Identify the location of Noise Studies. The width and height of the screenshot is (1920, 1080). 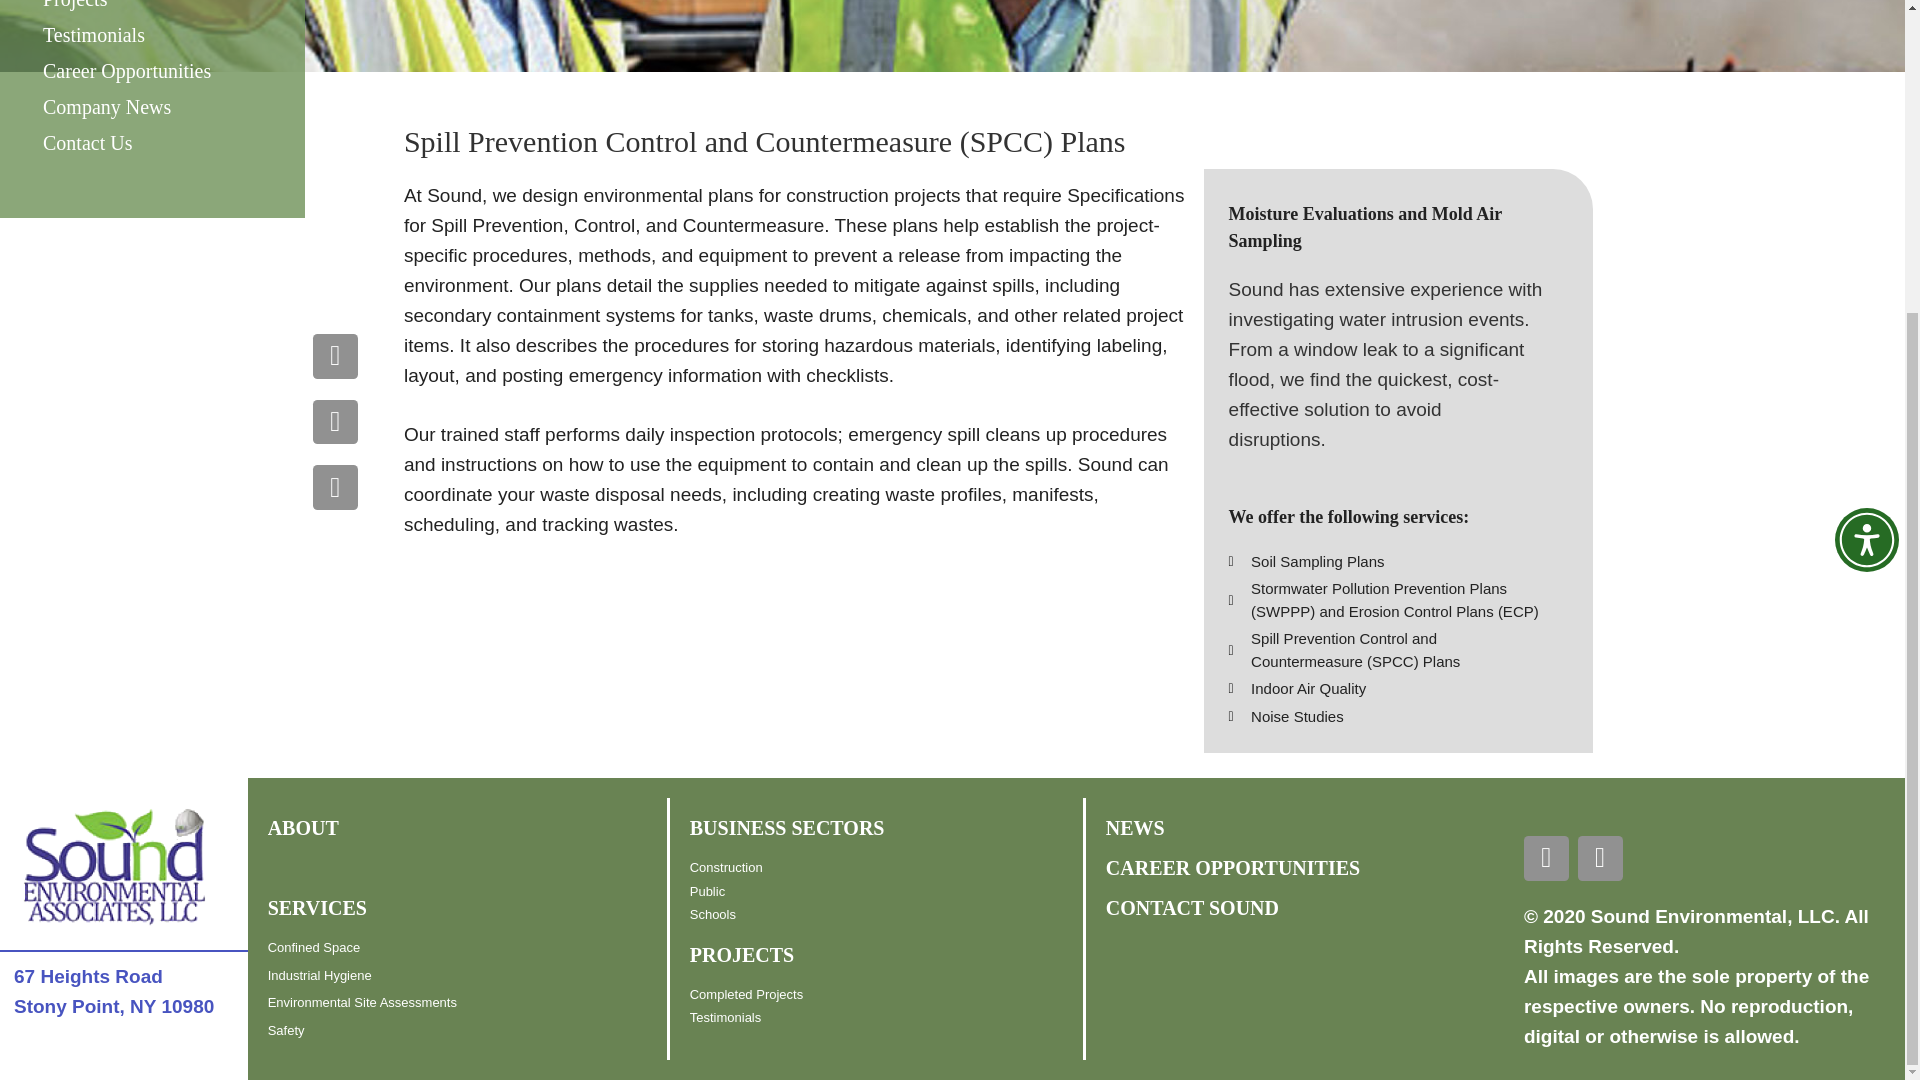
(1386, 718).